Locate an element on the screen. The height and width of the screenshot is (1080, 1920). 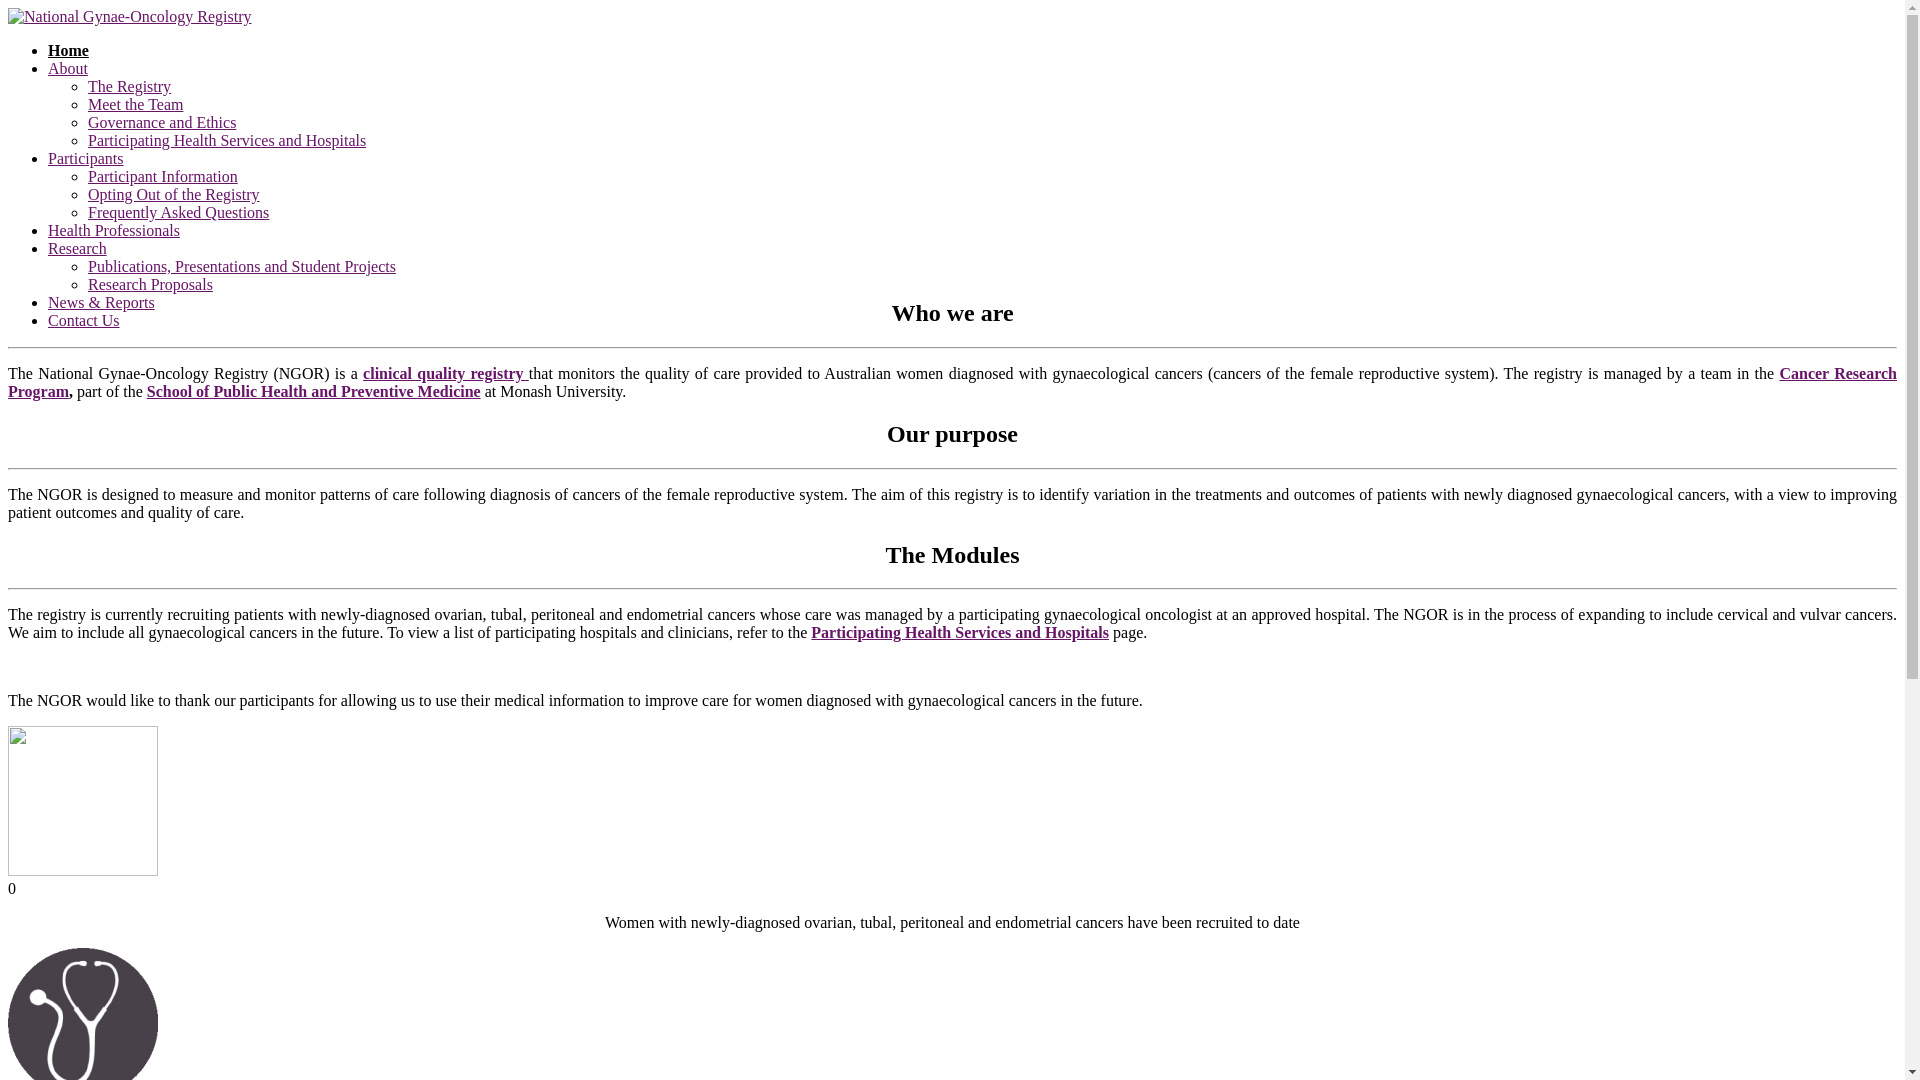
Meet the Team is located at coordinates (136, 104).